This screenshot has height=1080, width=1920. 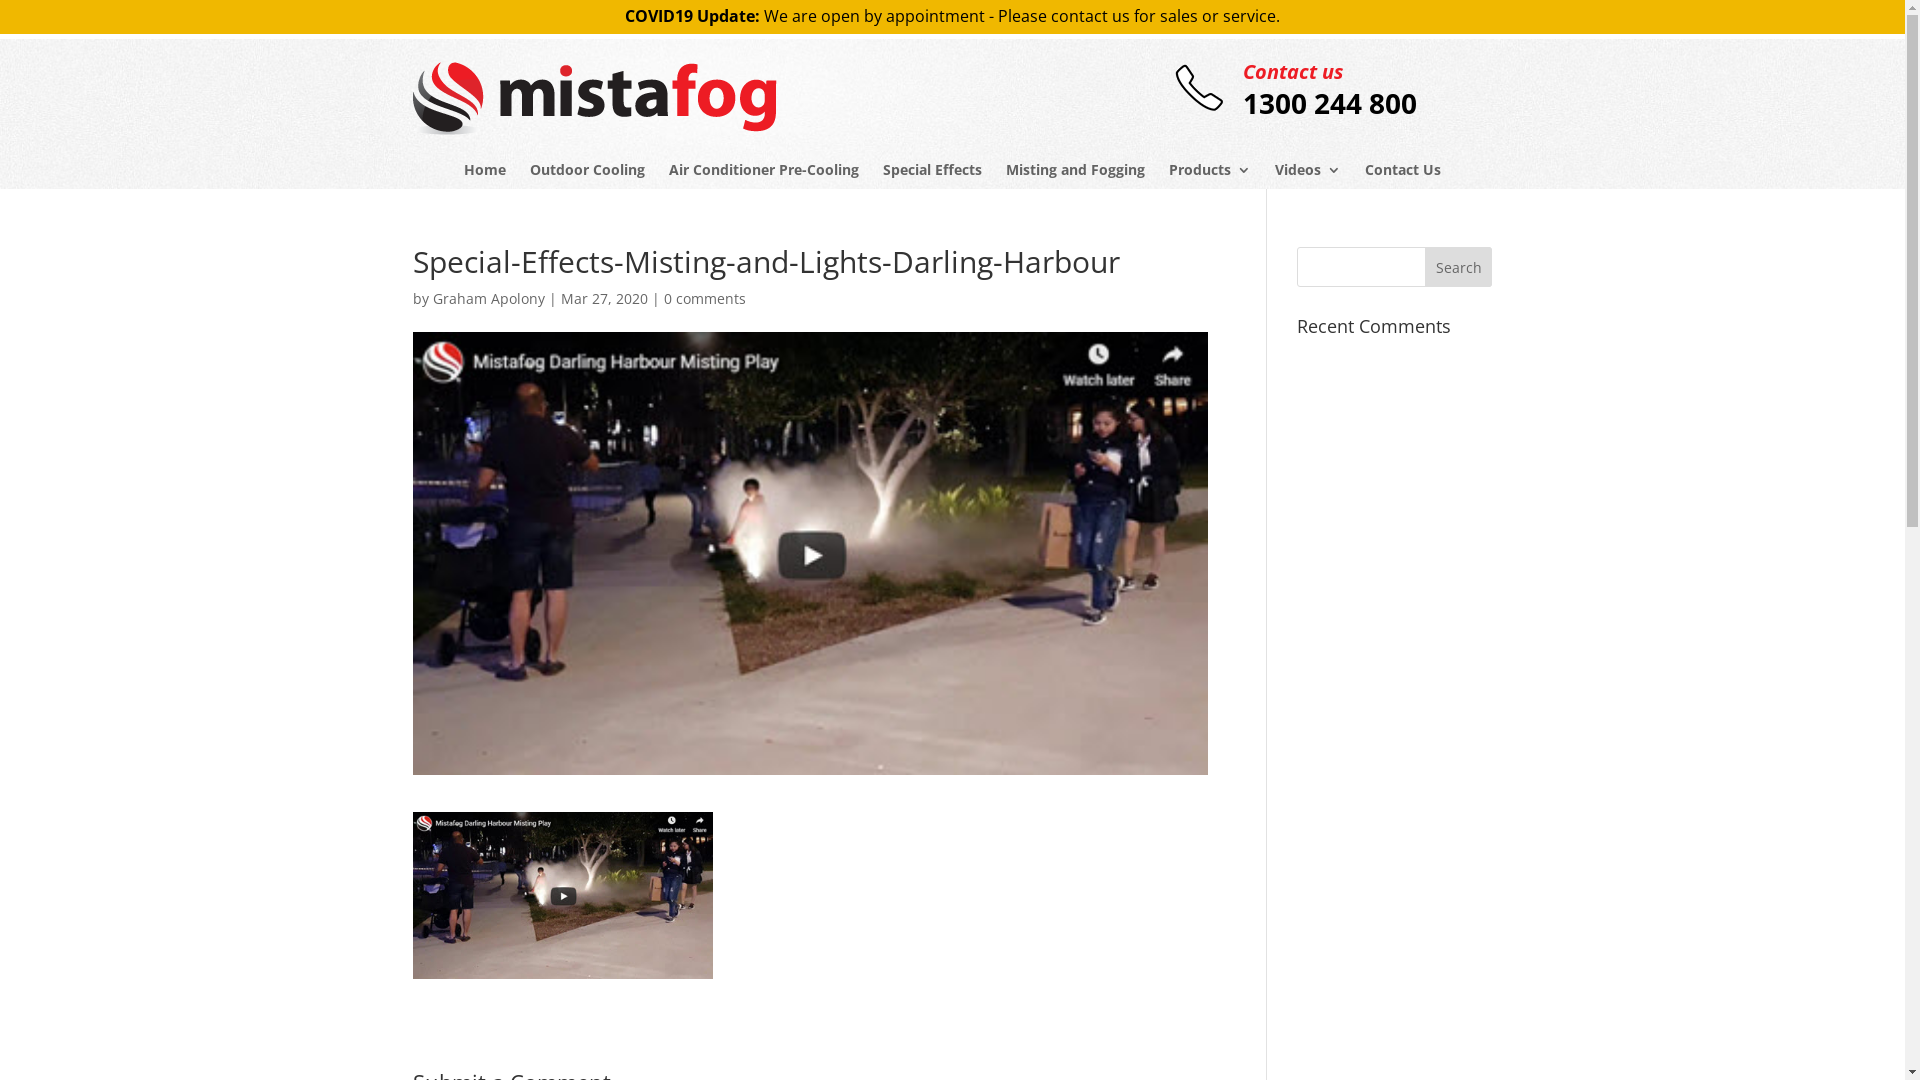 I want to click on Videos, so click(x=1308, y=170).